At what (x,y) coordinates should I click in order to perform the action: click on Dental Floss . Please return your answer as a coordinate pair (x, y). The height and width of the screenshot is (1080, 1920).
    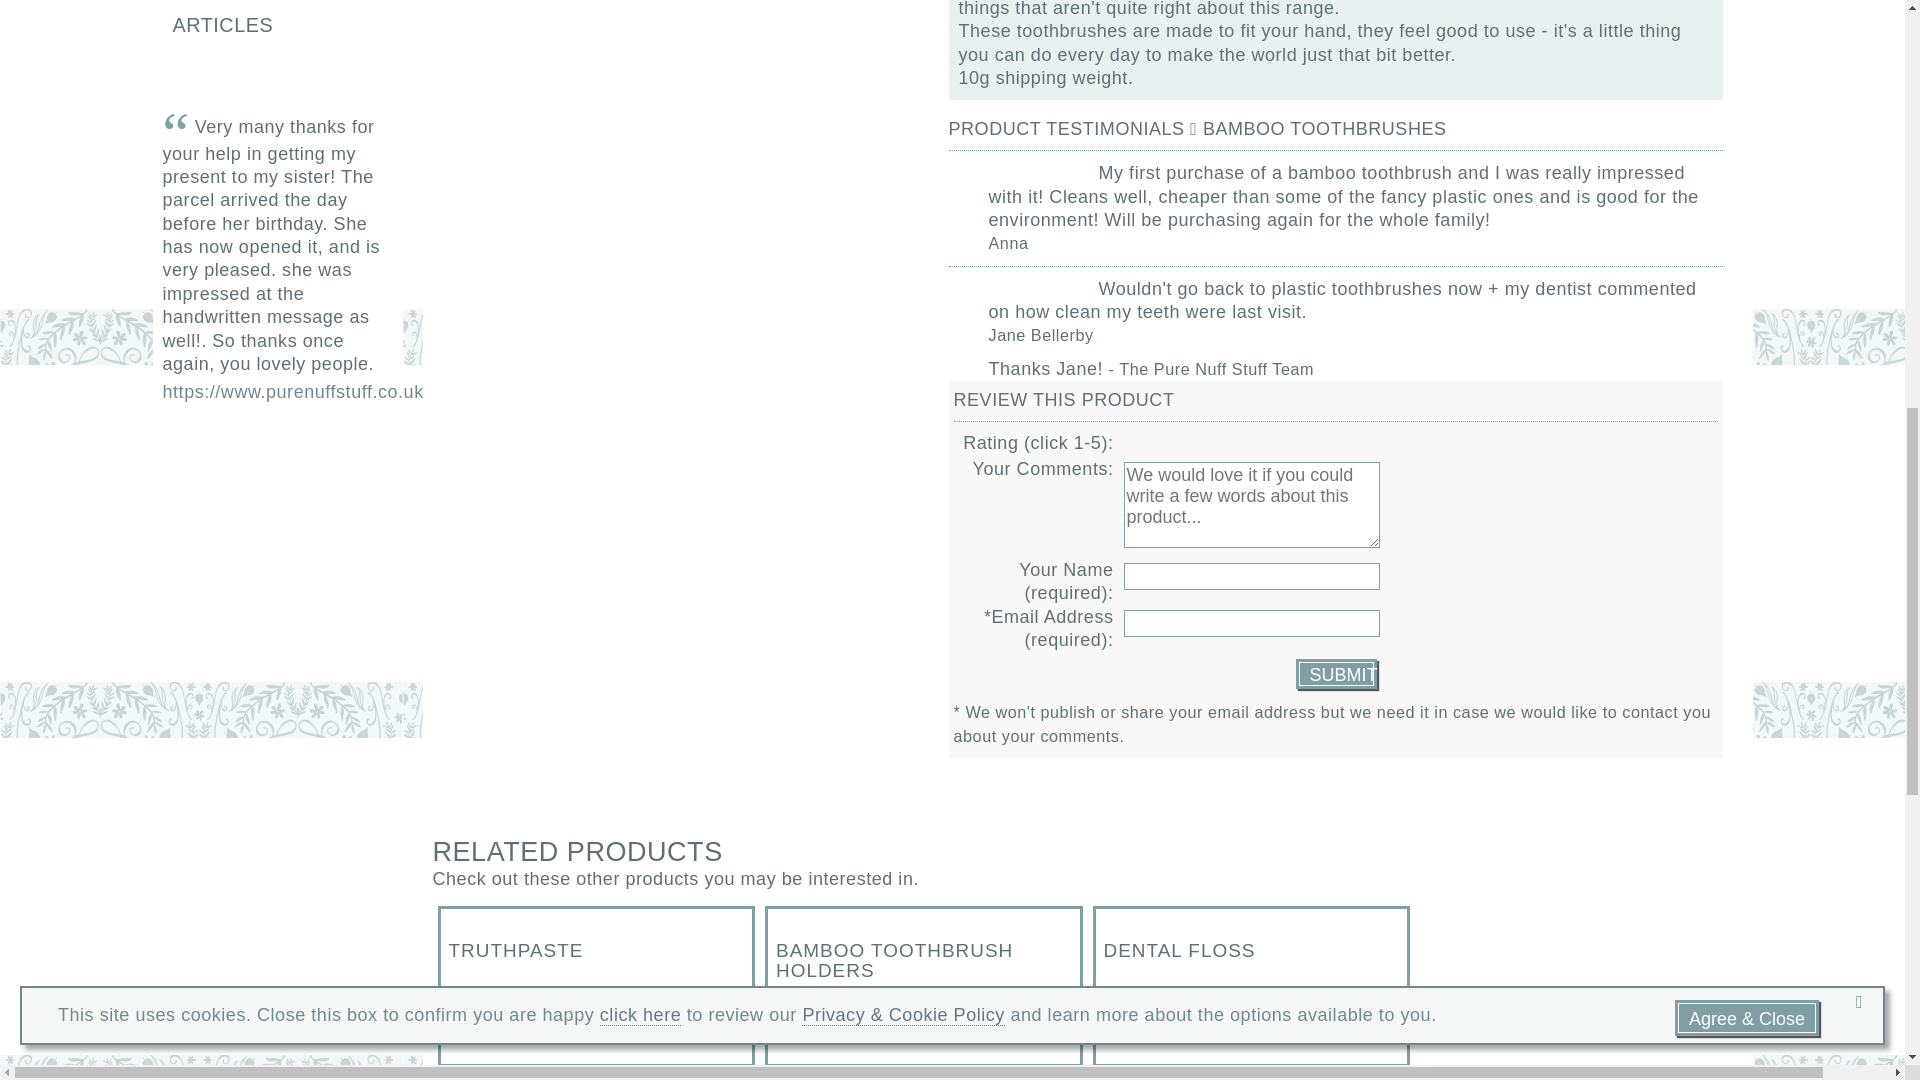
    Looking at the image, I should click on (1252, 986).